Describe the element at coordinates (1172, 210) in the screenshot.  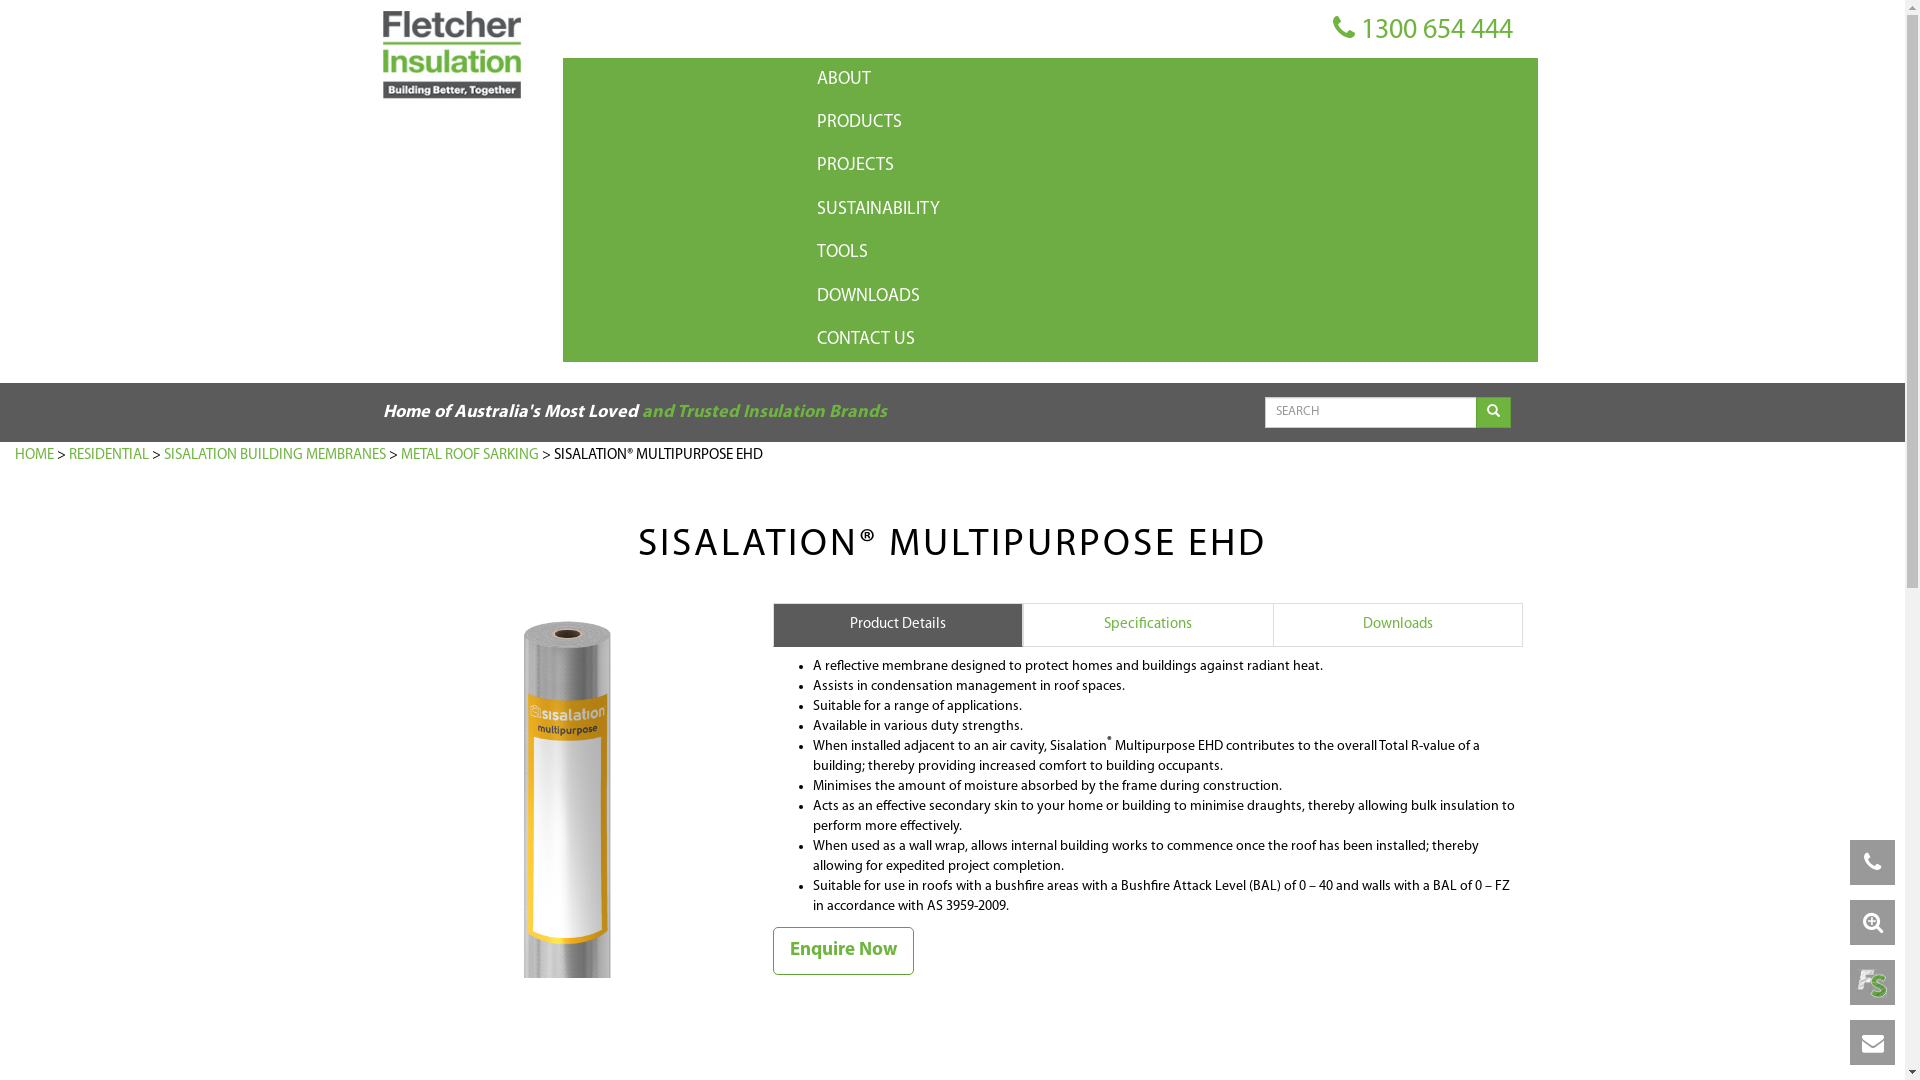
I see `SUSTAINABILITY` at that location.